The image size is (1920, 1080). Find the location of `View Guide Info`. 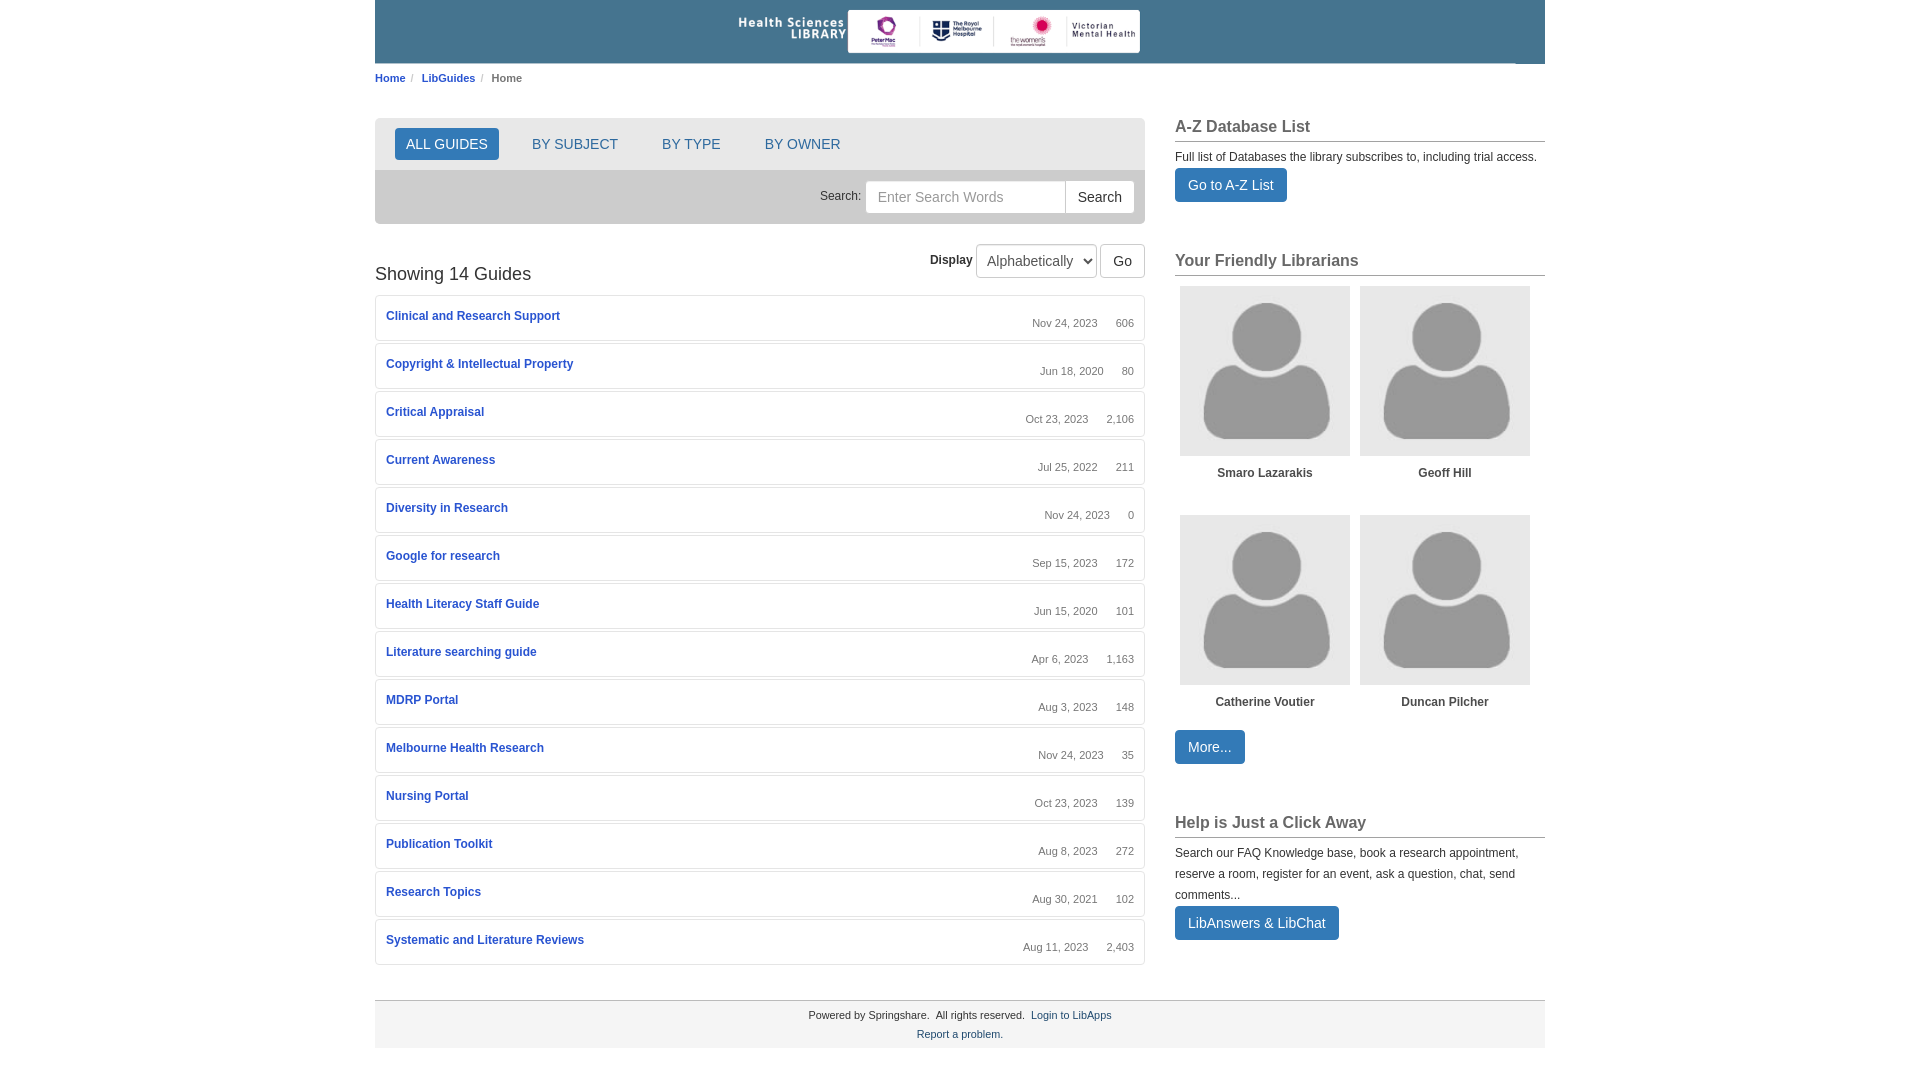

View Guide Info is located at coordinates (503, 845).